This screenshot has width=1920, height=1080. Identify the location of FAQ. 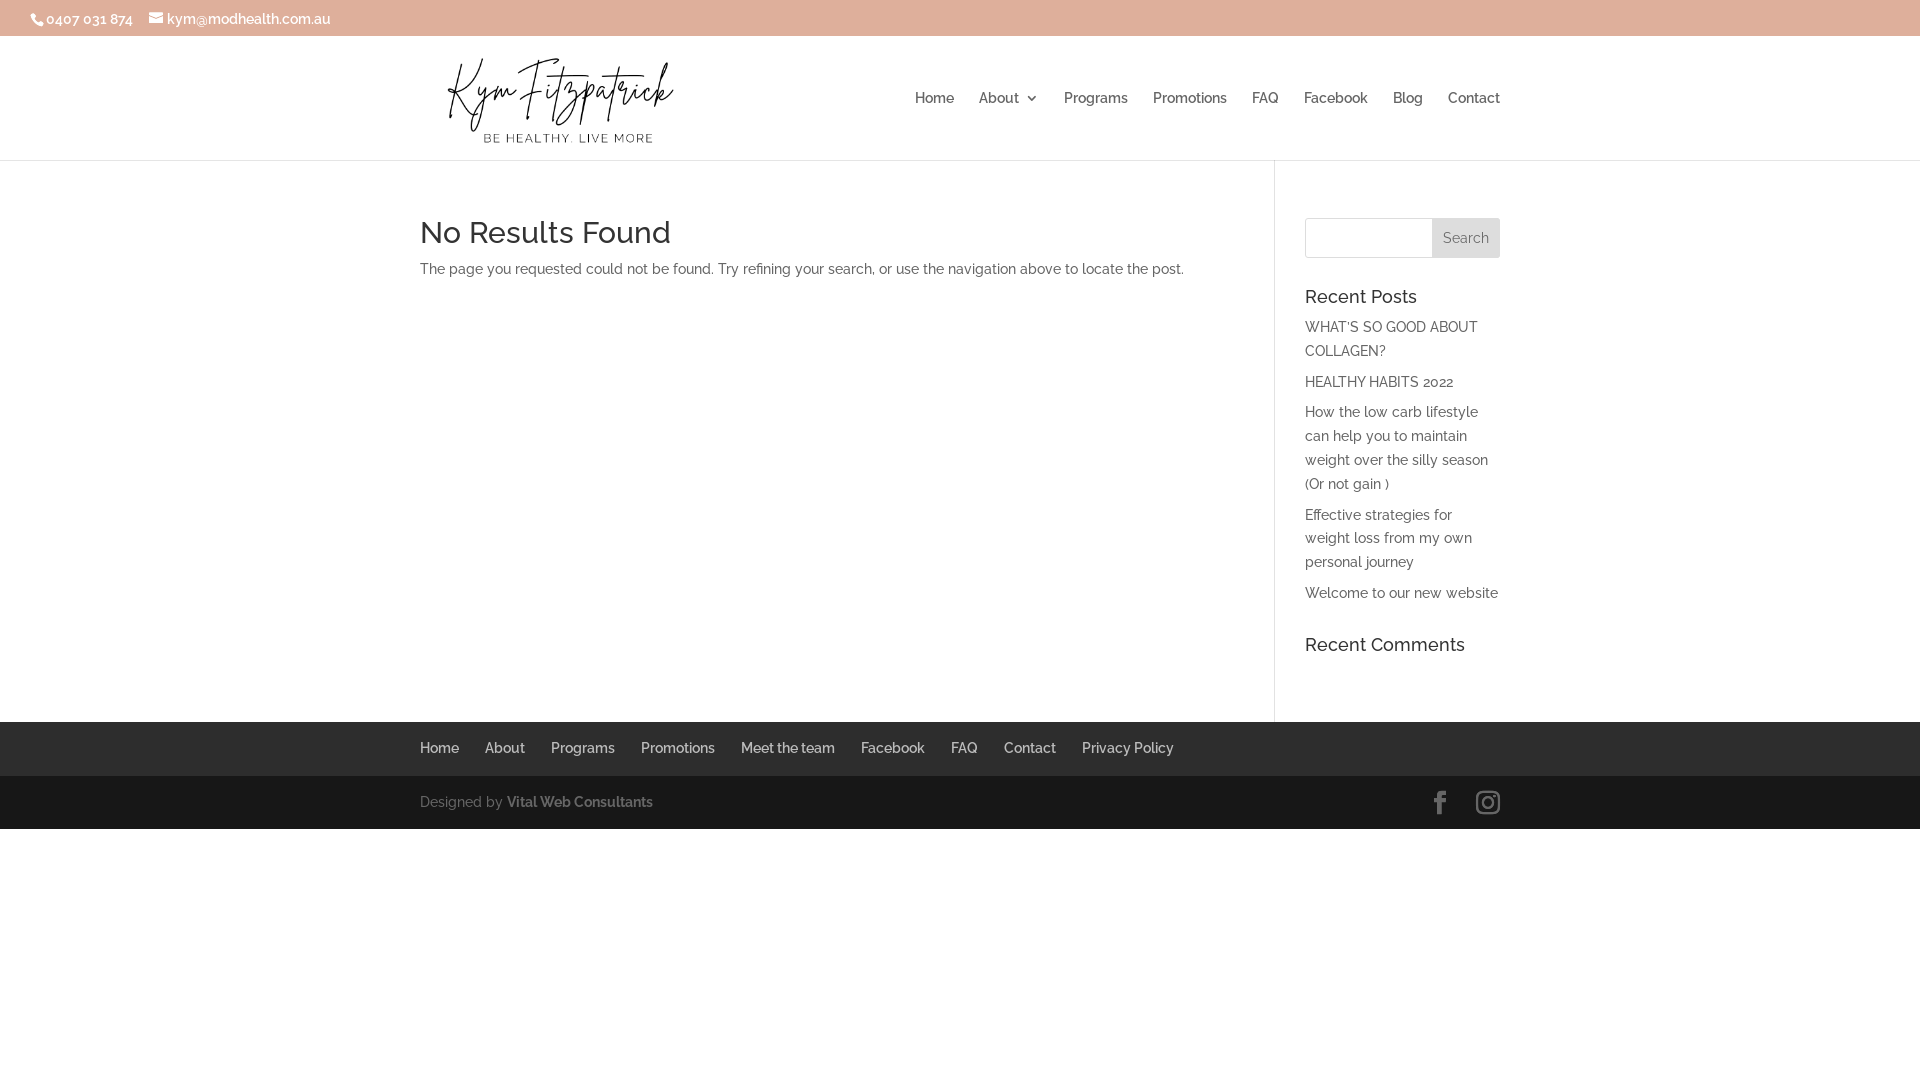
(1266, 126).